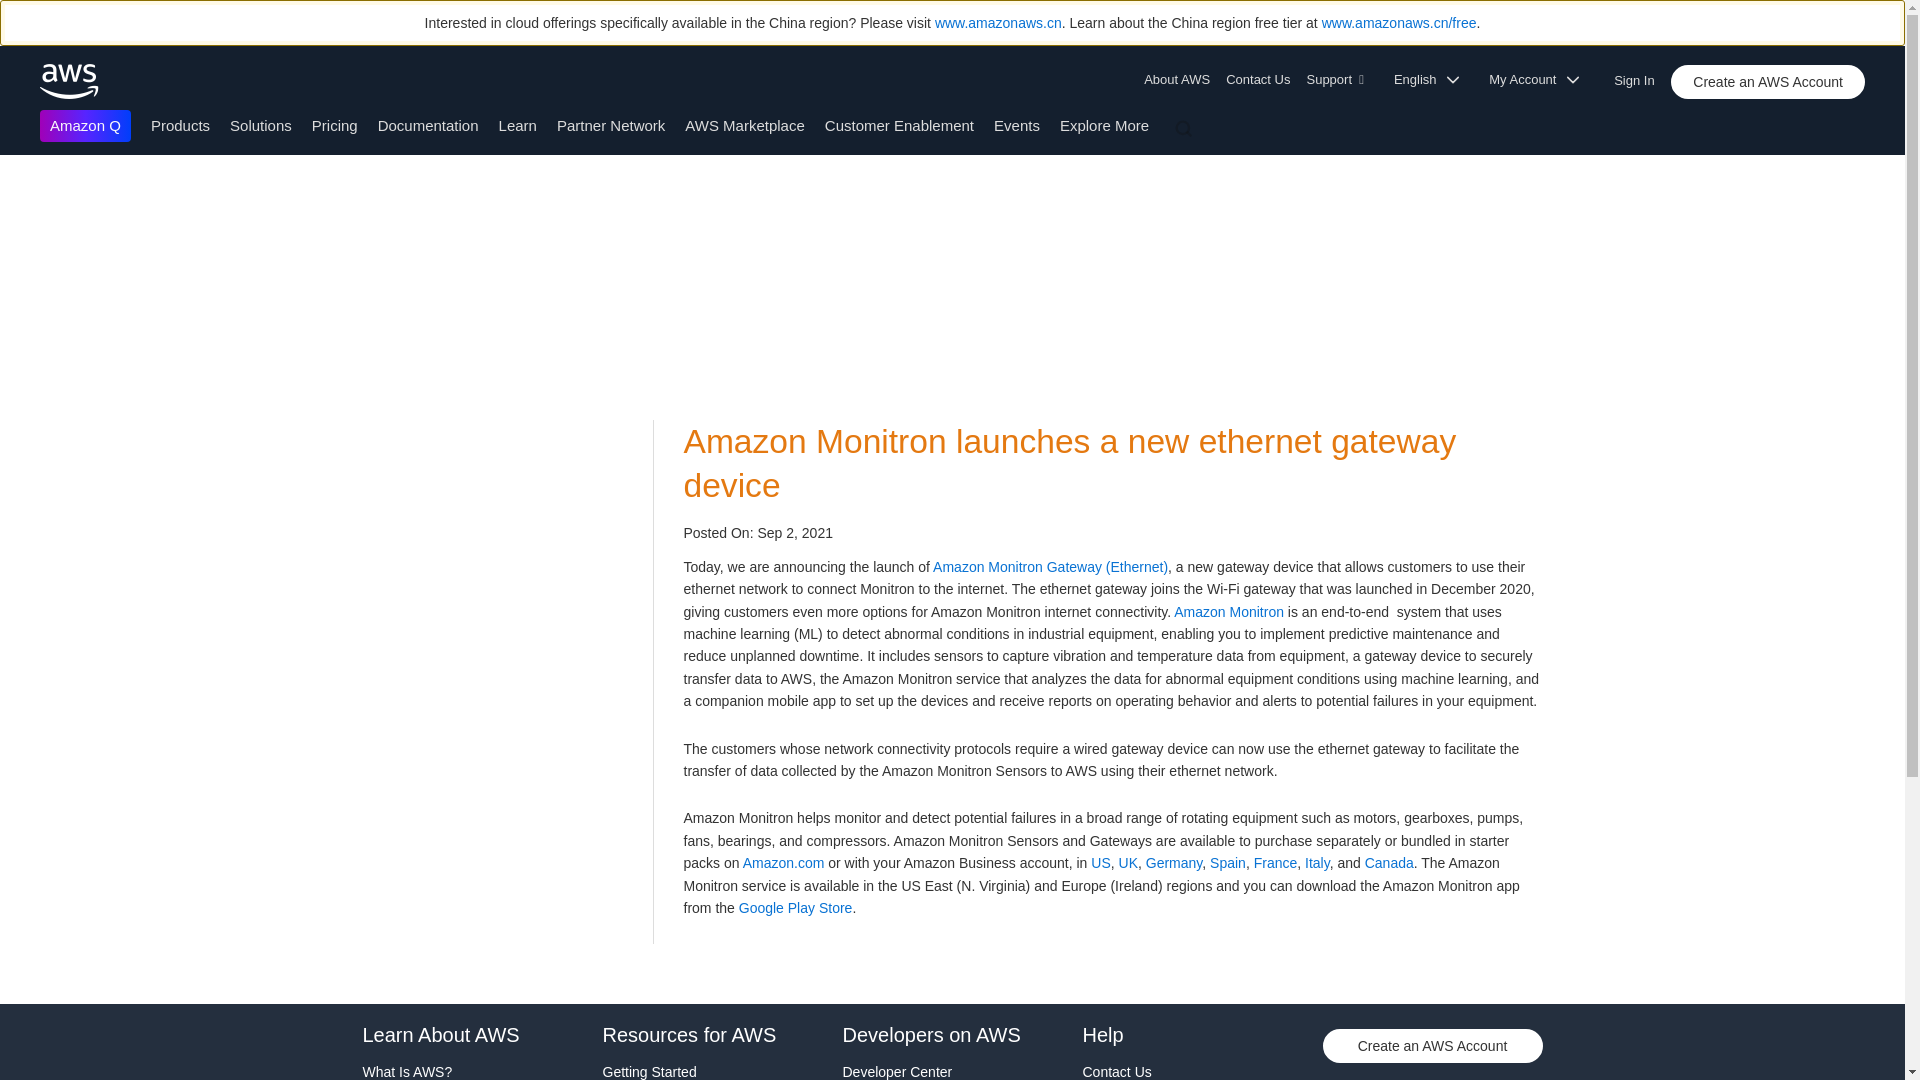 This screenshot has height=1080, width=1920. I want to click on English  , so click(1433, 80).